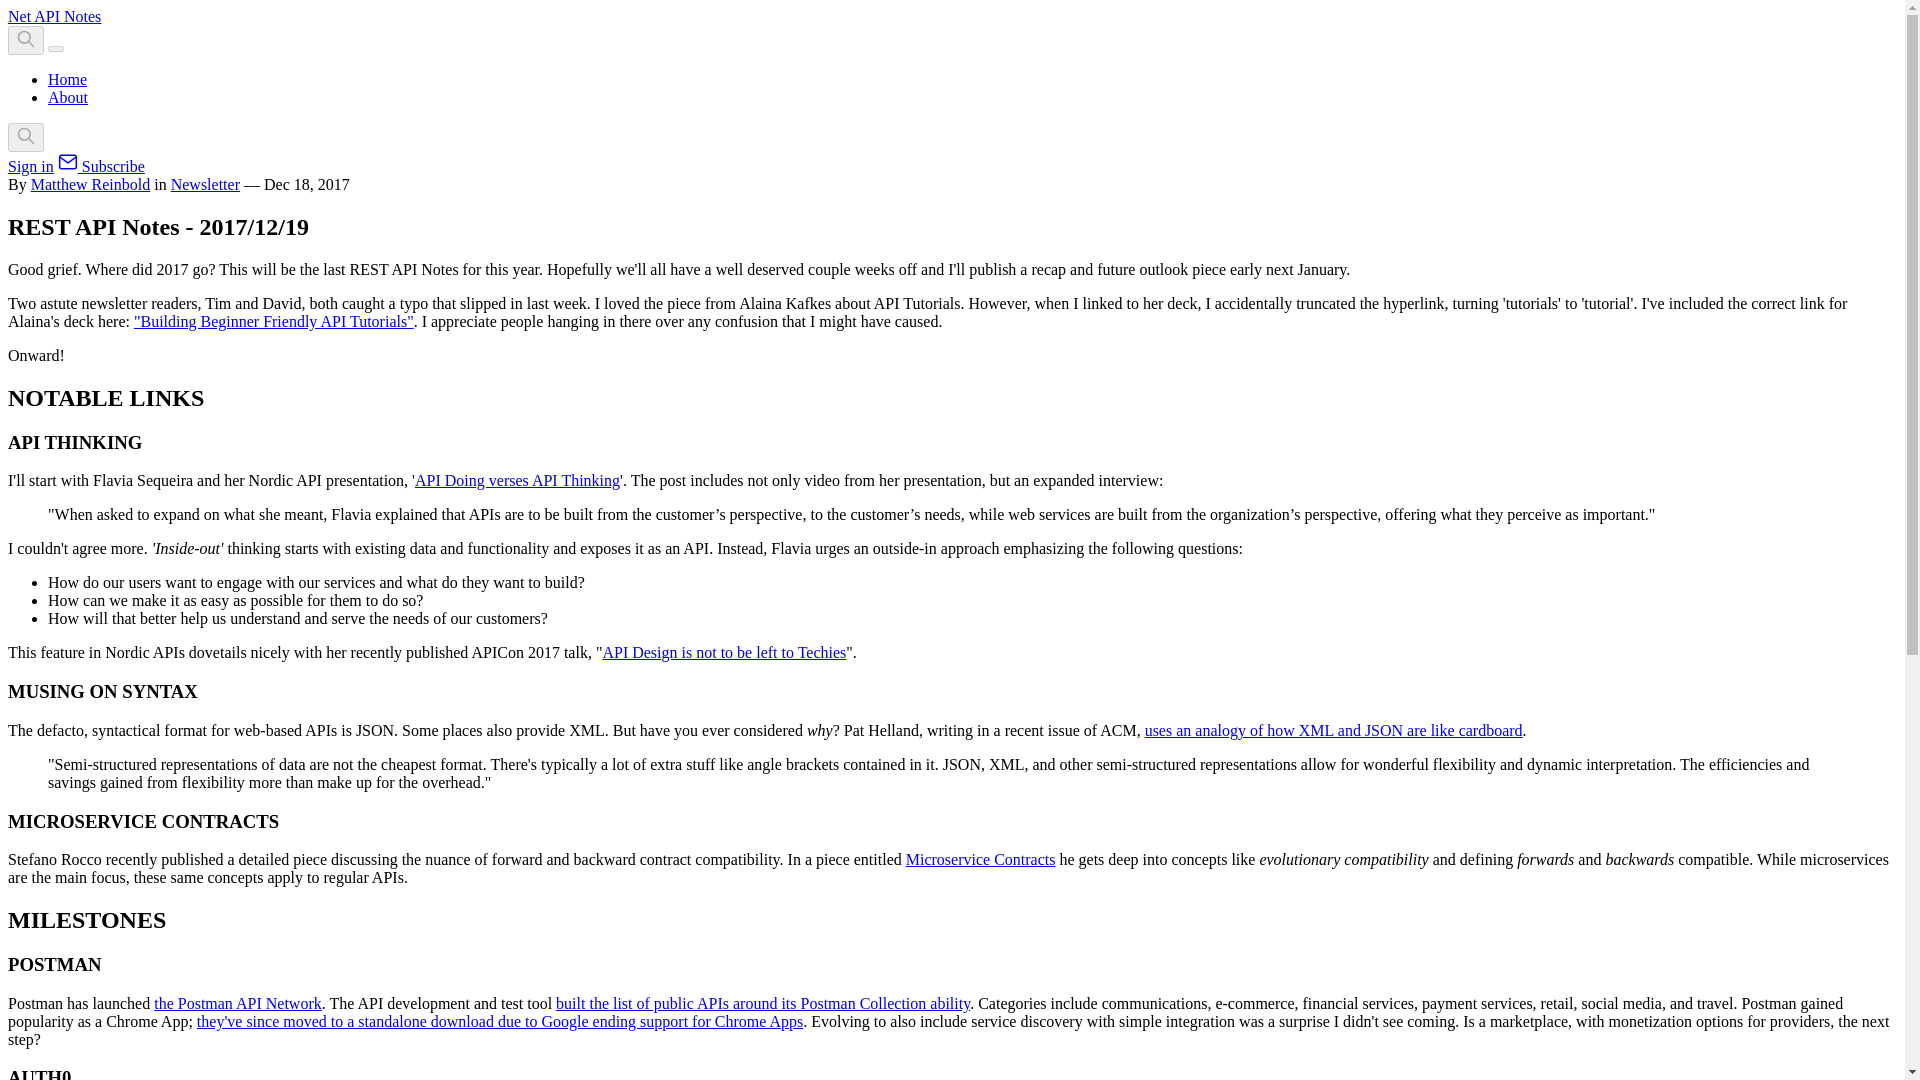 This screenshot has height=1080, width=1920. Describe the element at coordinates (54, 16) in the screenshot. I see `Net API Notes` at that location.